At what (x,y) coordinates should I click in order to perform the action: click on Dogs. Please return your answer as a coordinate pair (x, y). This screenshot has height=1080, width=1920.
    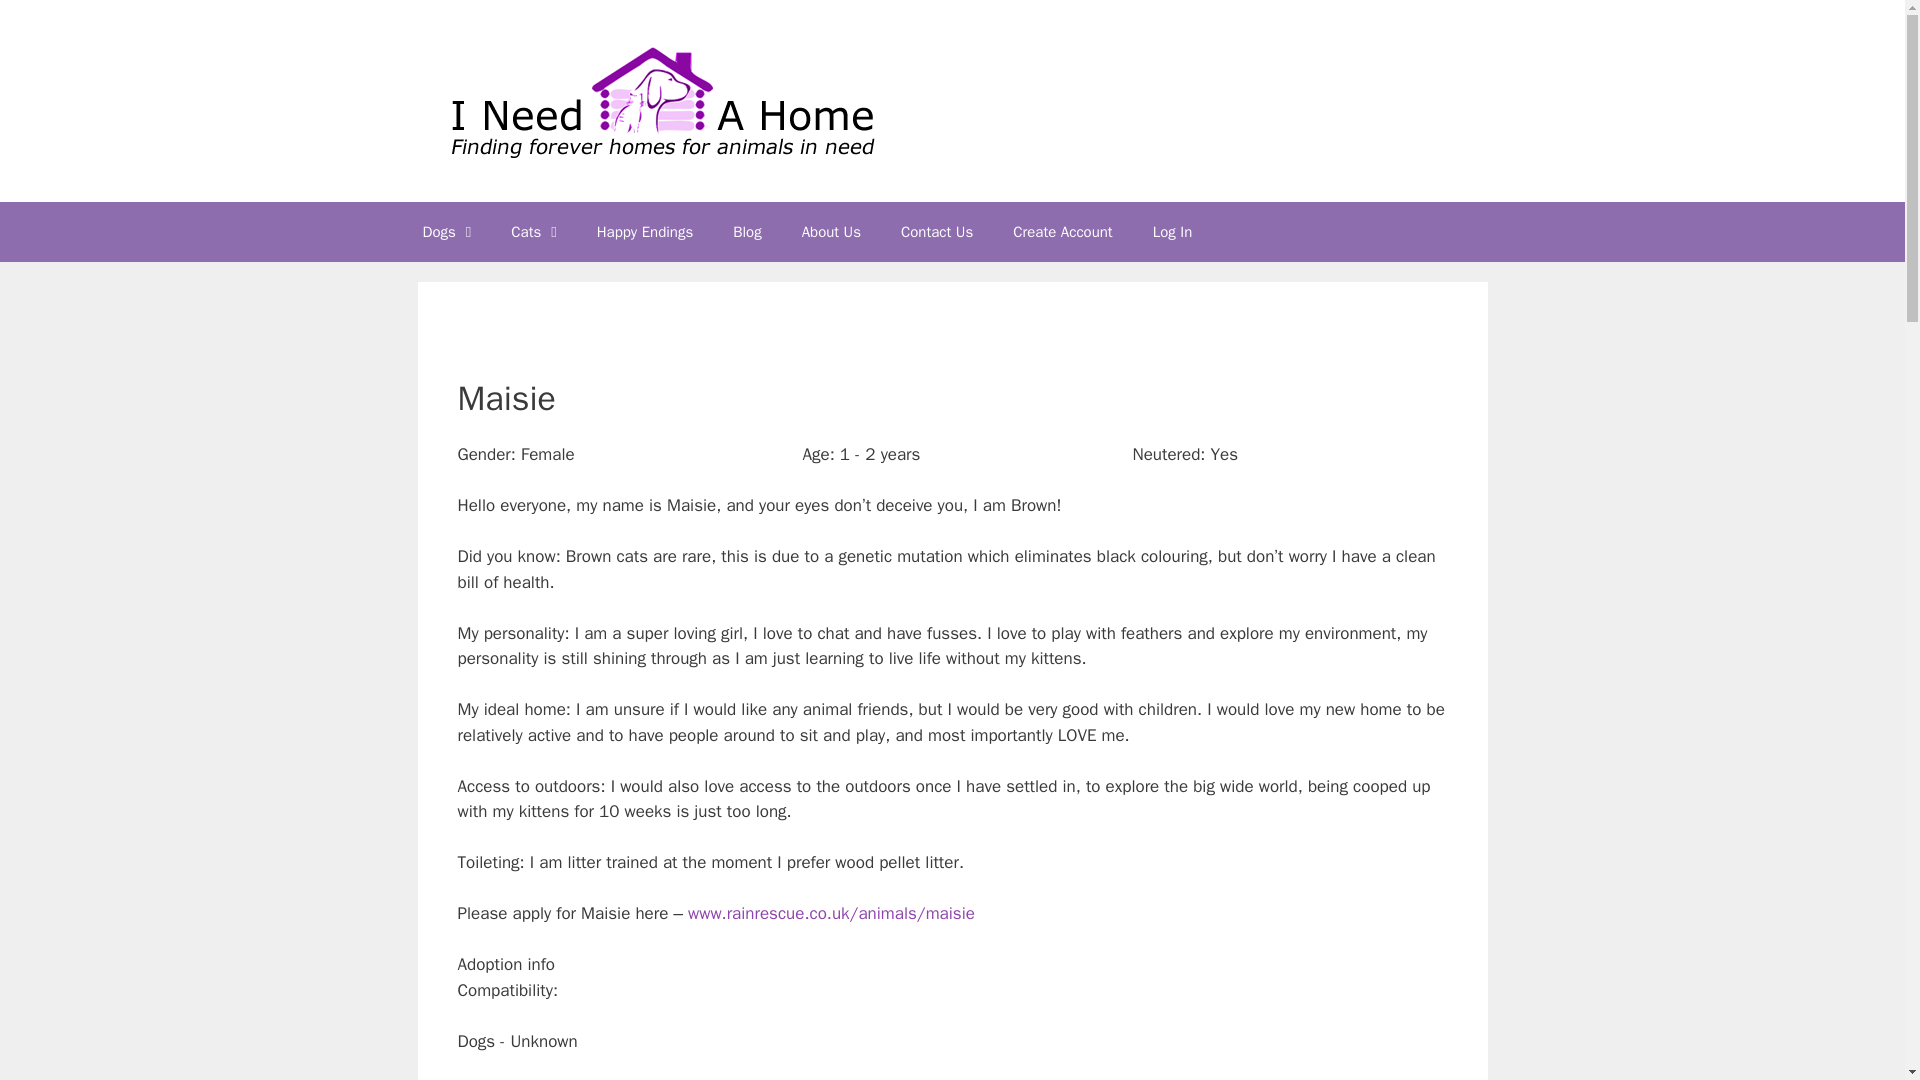
    Looking at the image, I should click on (446, 232).